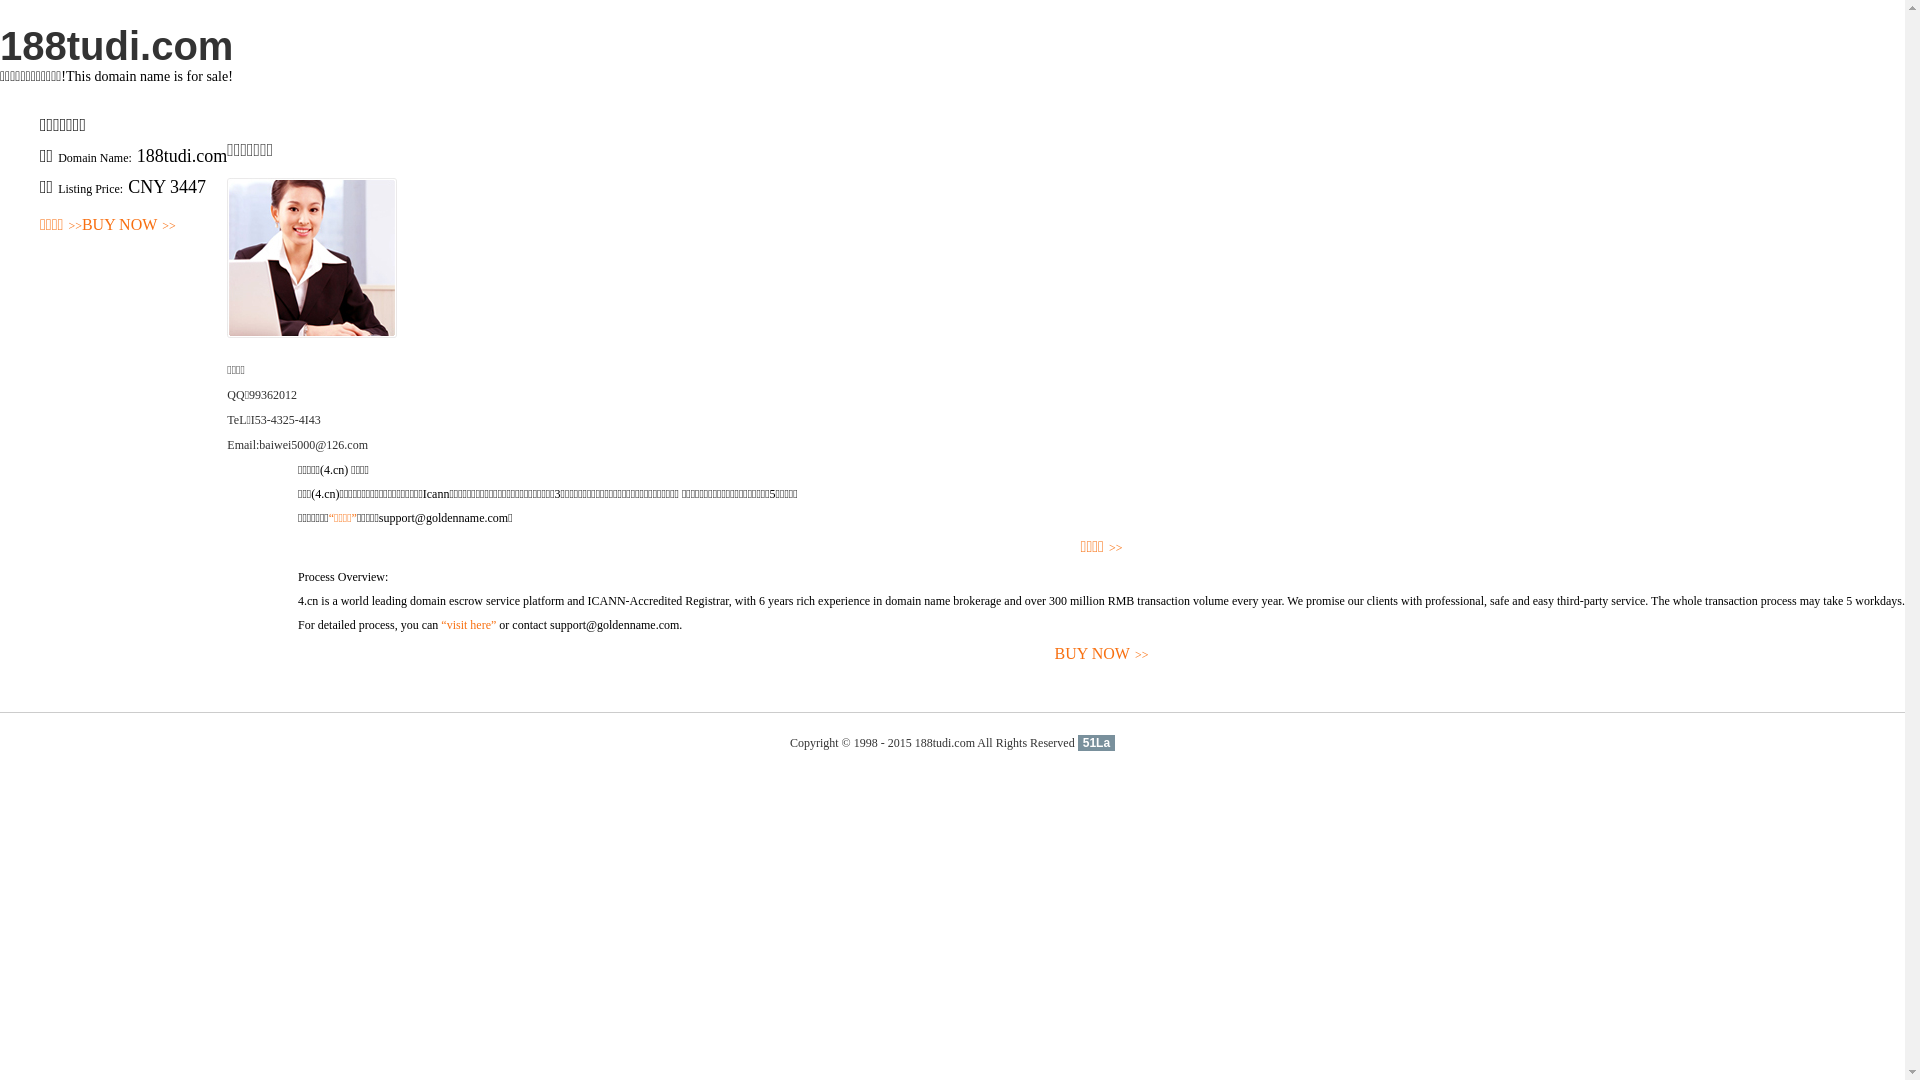  What do you see at coordinates (1096, 743) in the screenshot?
I see `51La` at bounding box center [1096, 743].